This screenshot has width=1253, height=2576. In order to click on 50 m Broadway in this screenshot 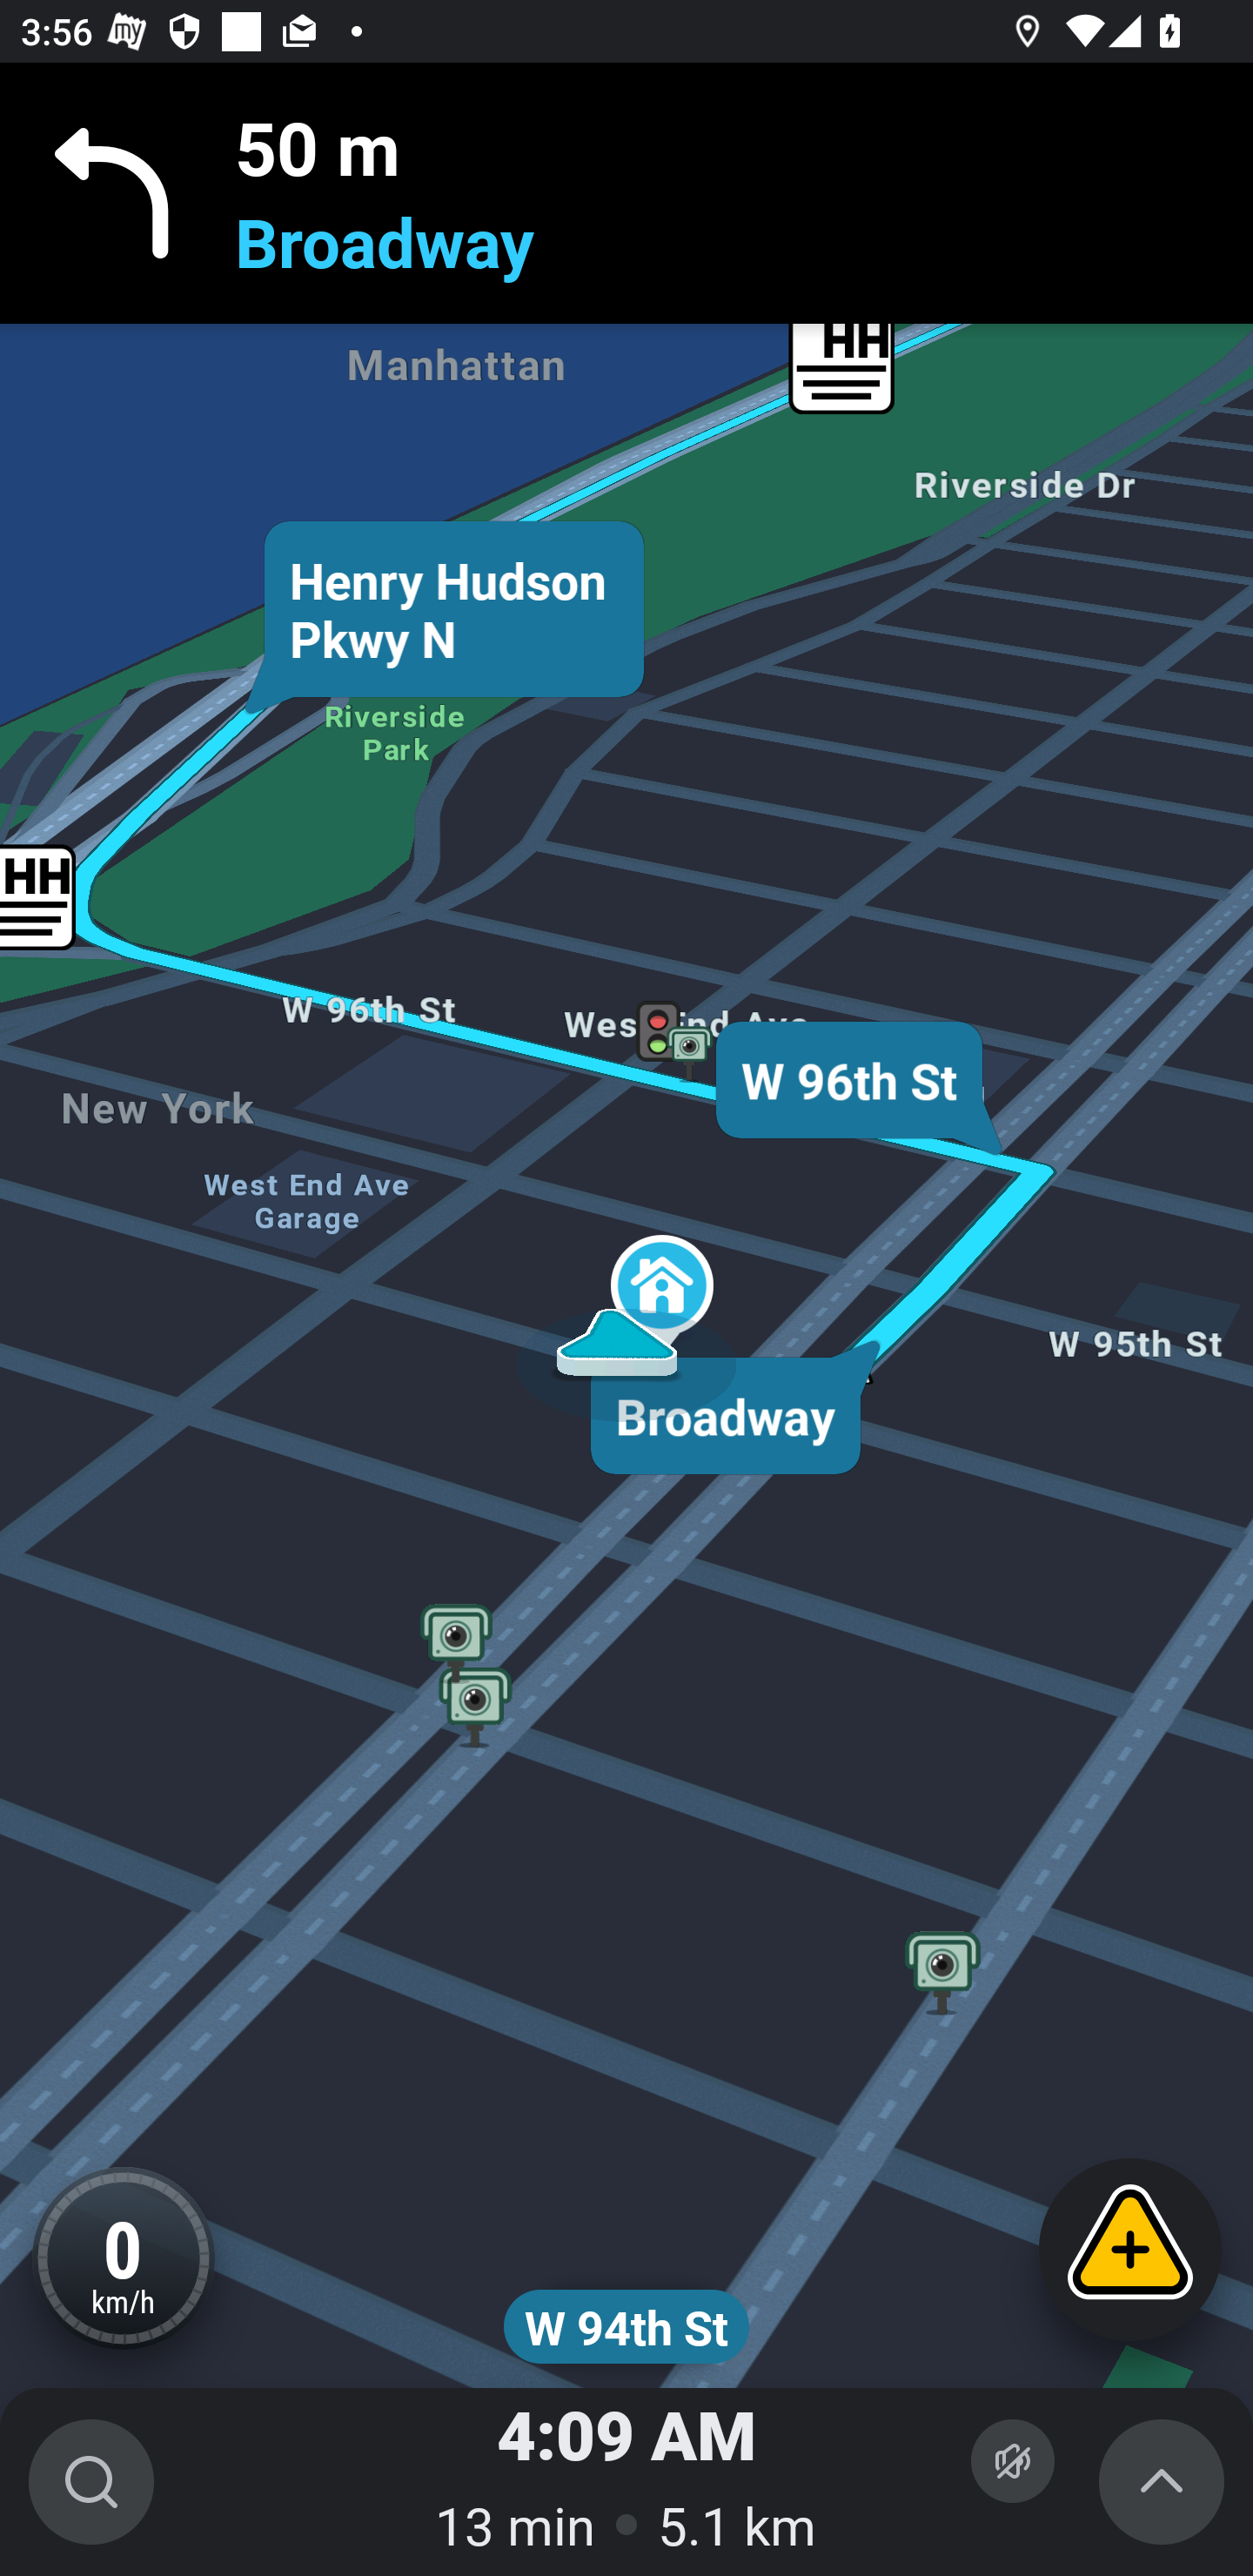, I will do `click(626, 193)`.